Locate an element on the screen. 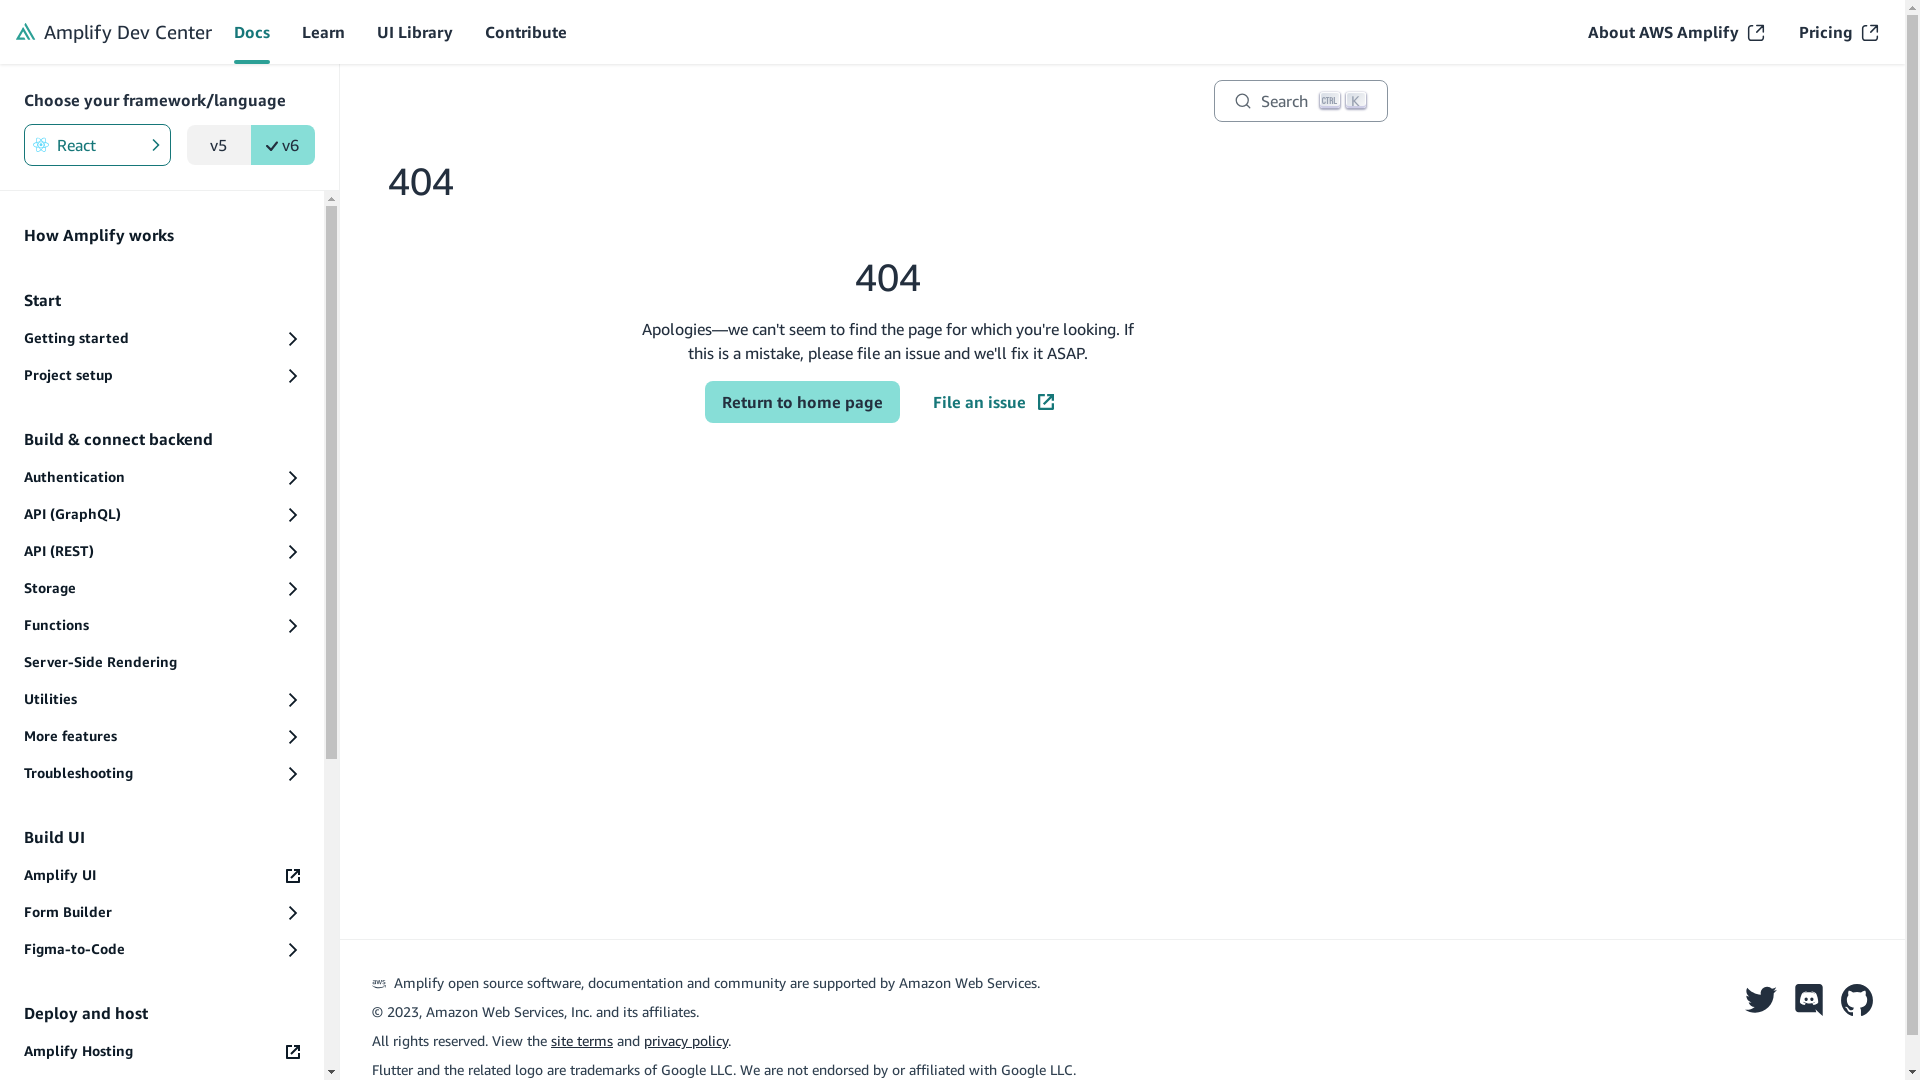 Image resolution: width=1920 pixels, height=1080 pixels. Deploy and host is located at coordinates (162, 1013).